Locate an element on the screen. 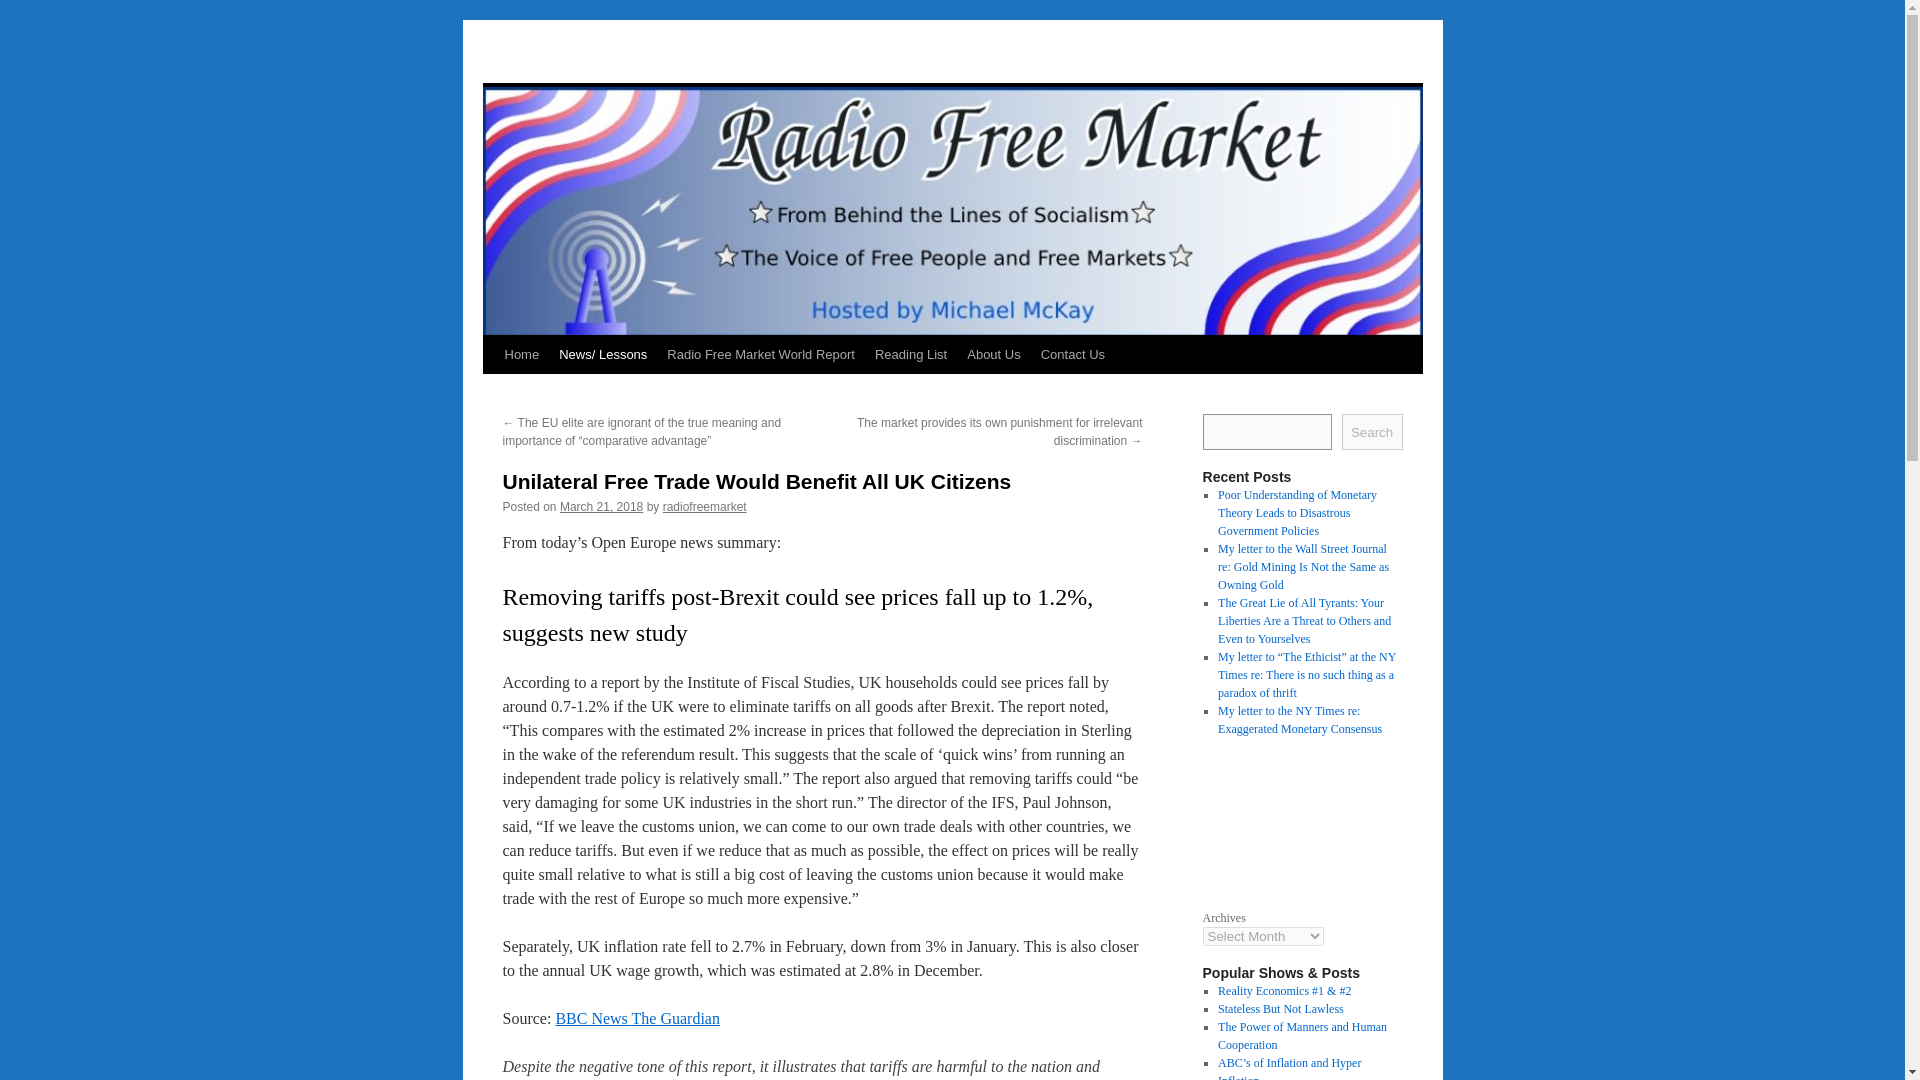 The height and width of the screenshot is (1080, 1920). Stateless But Not Lawless is located at coordinates (1280, 1009).